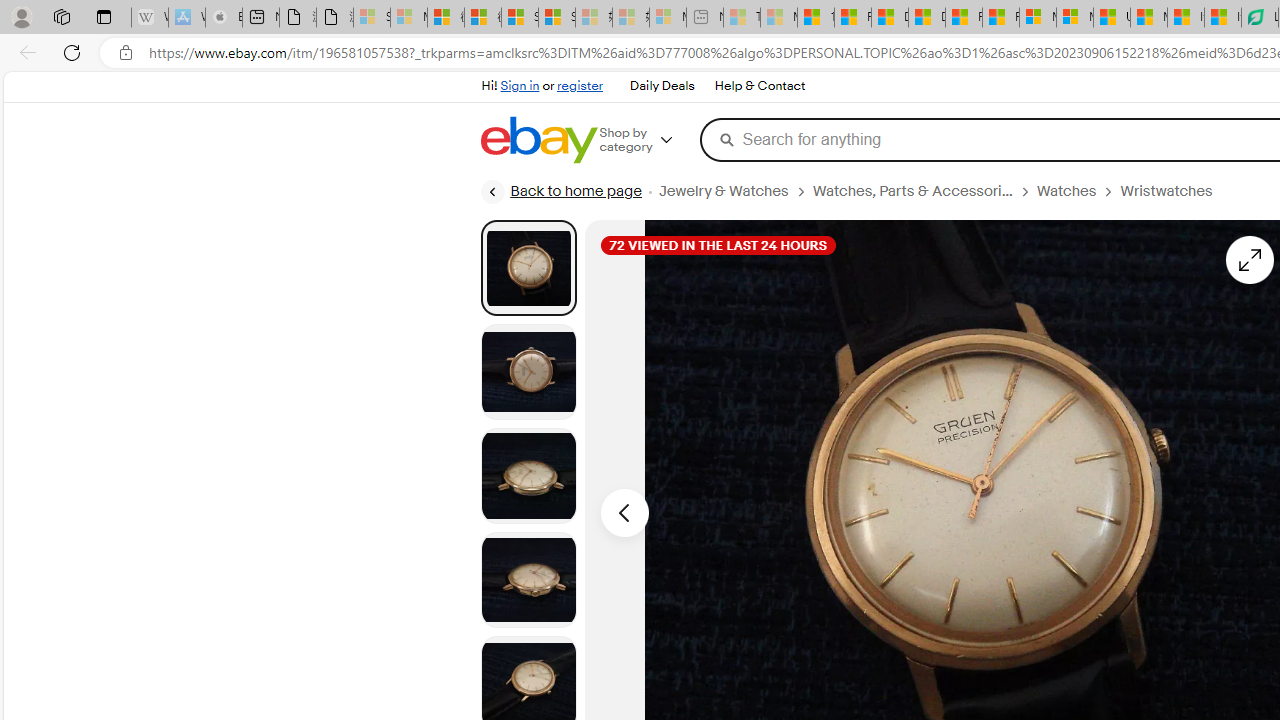 The width and height of the screenshot is (1280, 720). Describe the element at coordinates (1000, 18) in the screenshot. I see `Foo BAR | Trusted Community Engagement and Contributions` at that location.